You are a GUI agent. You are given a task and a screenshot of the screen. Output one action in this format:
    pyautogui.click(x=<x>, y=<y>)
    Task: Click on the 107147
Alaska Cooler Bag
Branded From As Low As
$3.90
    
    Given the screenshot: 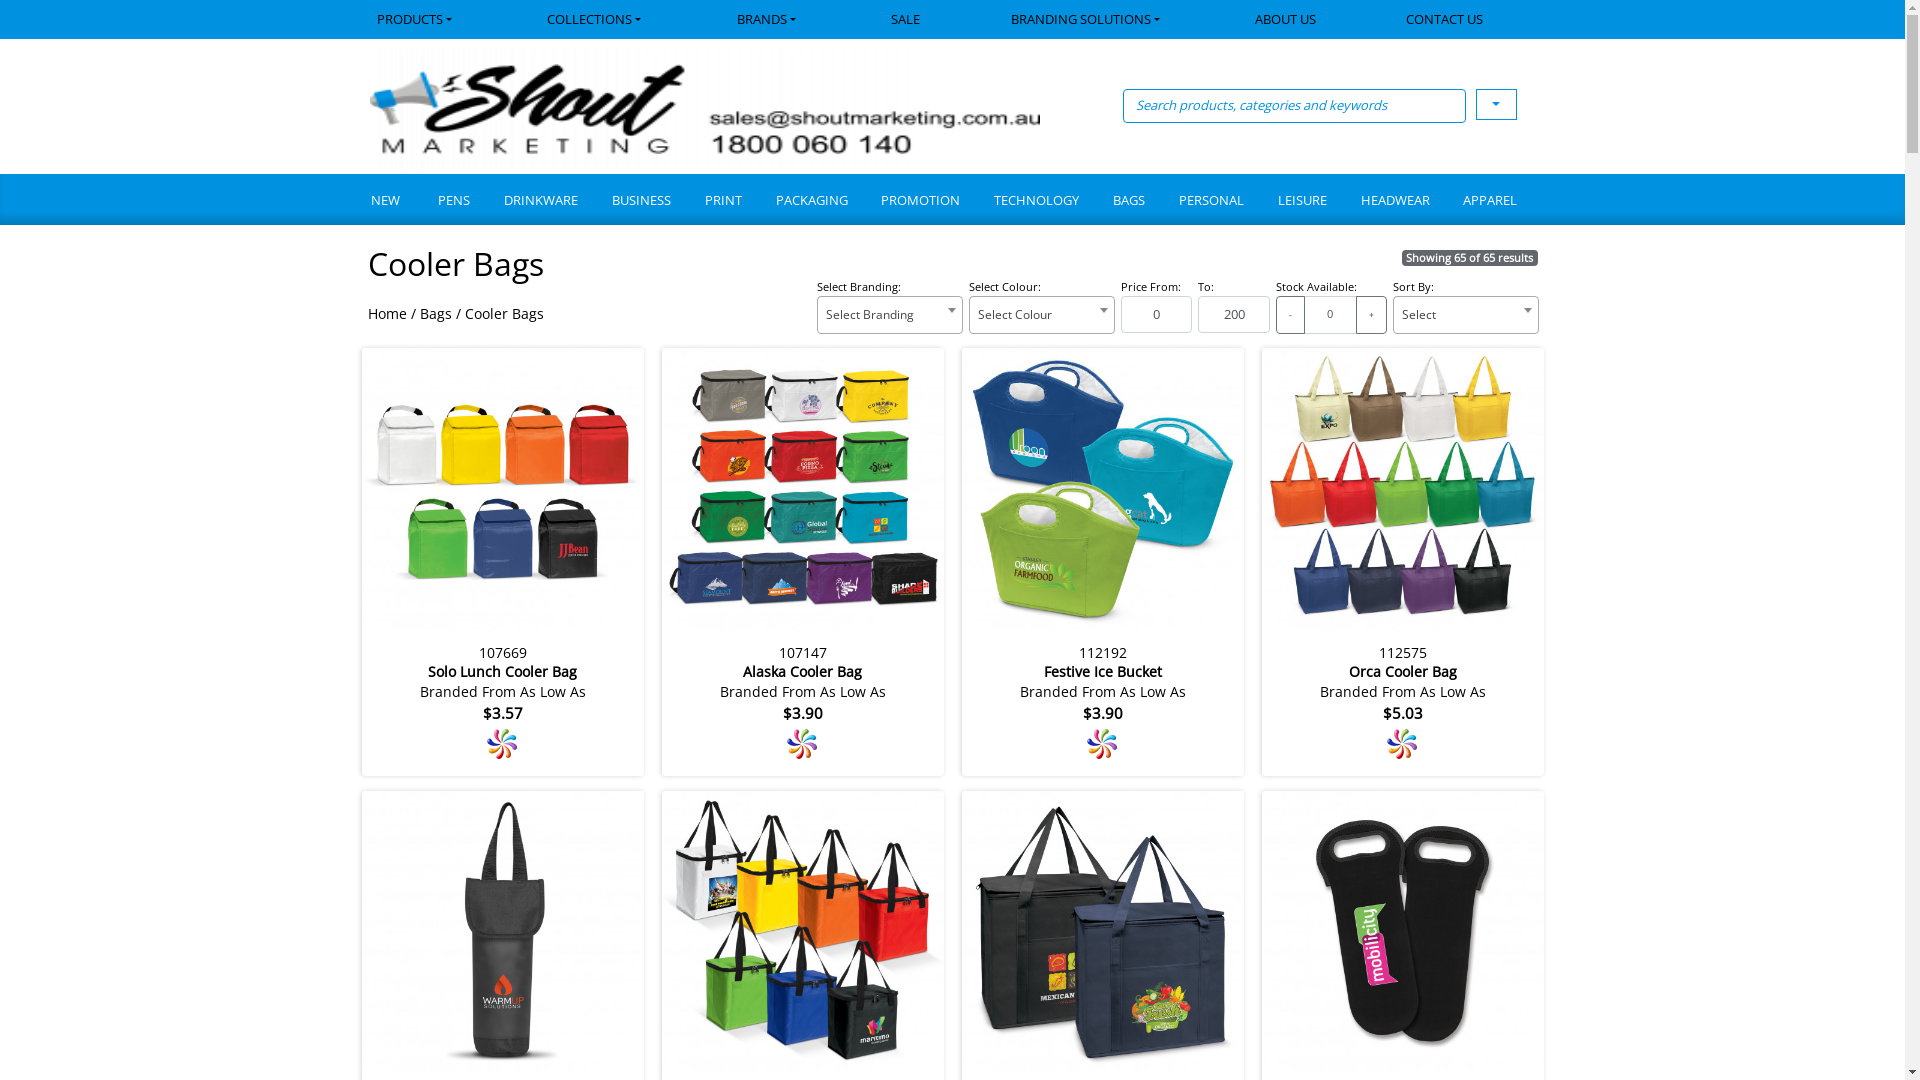 What is the action you would take?
    pyautogui.click(x=803, y=560)
    